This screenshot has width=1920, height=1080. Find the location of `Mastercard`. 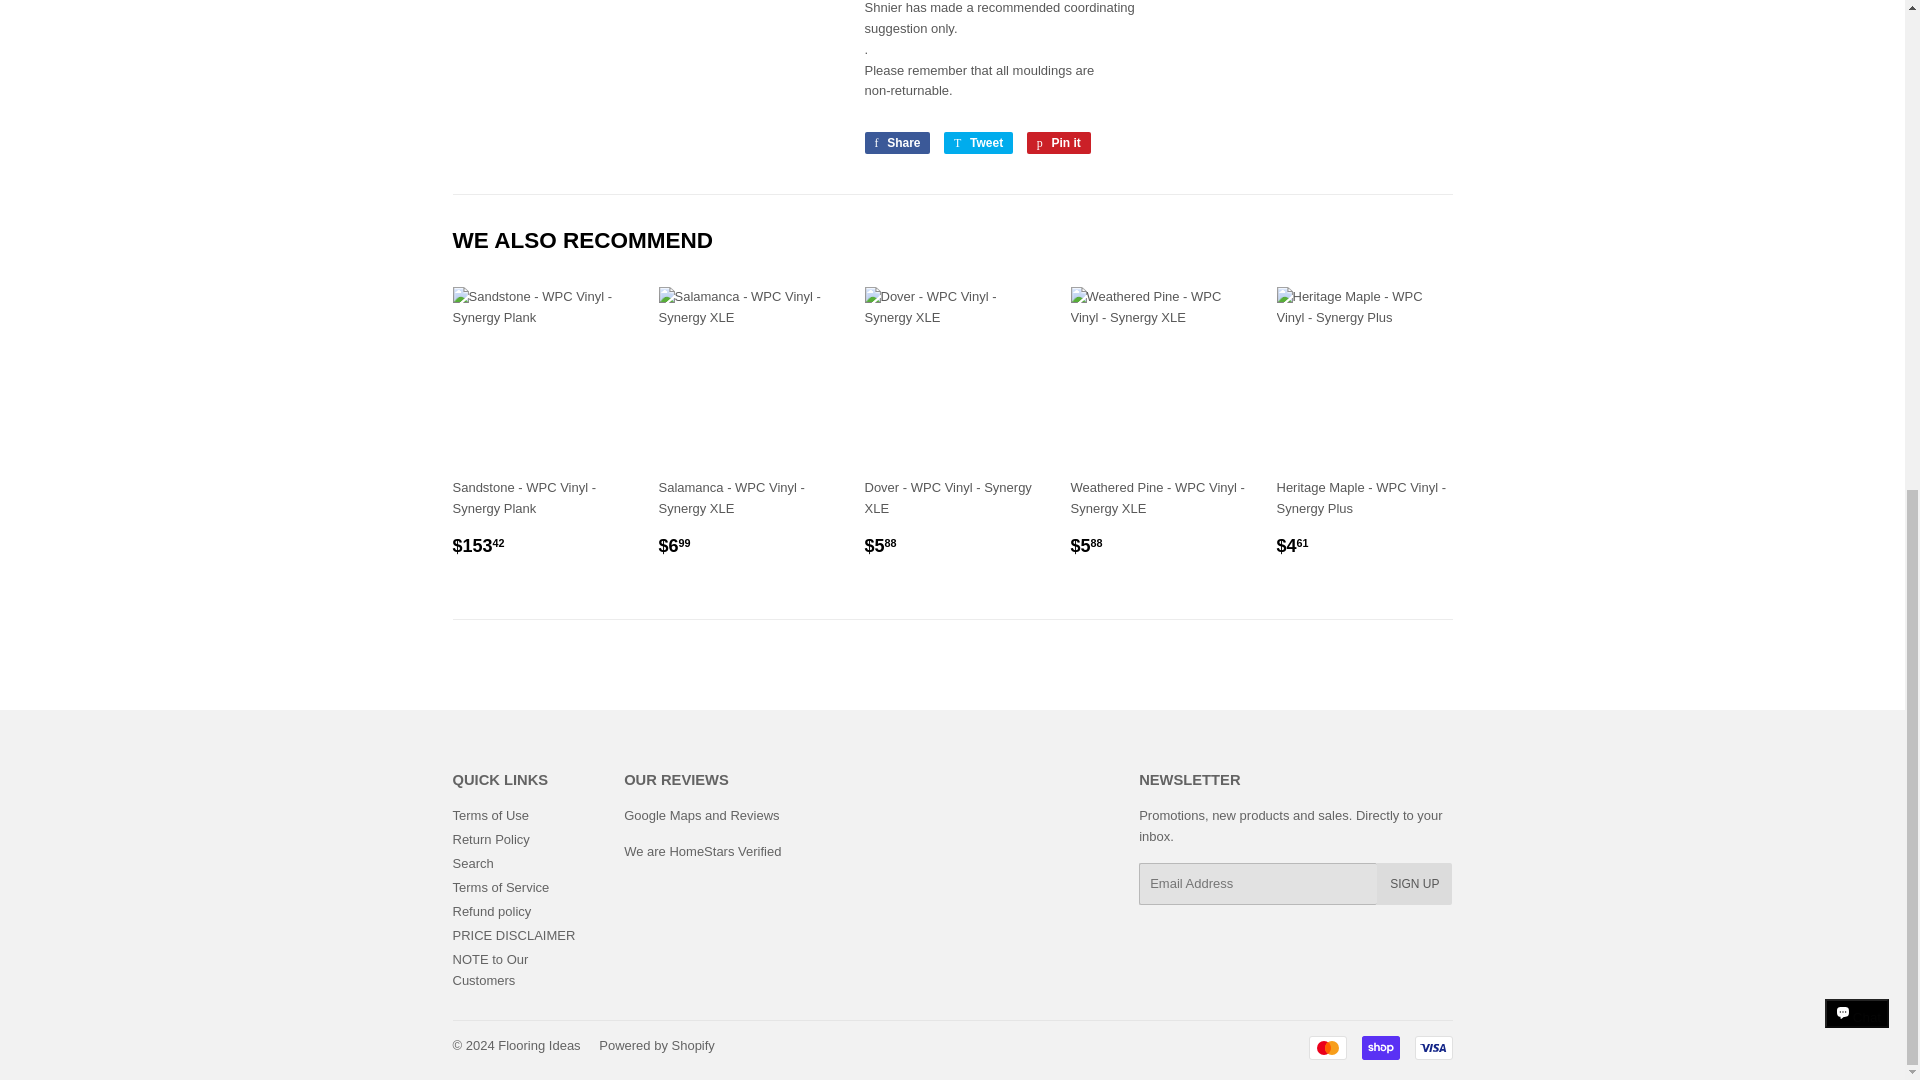

Mastercard is located at coordinates (512, 934).